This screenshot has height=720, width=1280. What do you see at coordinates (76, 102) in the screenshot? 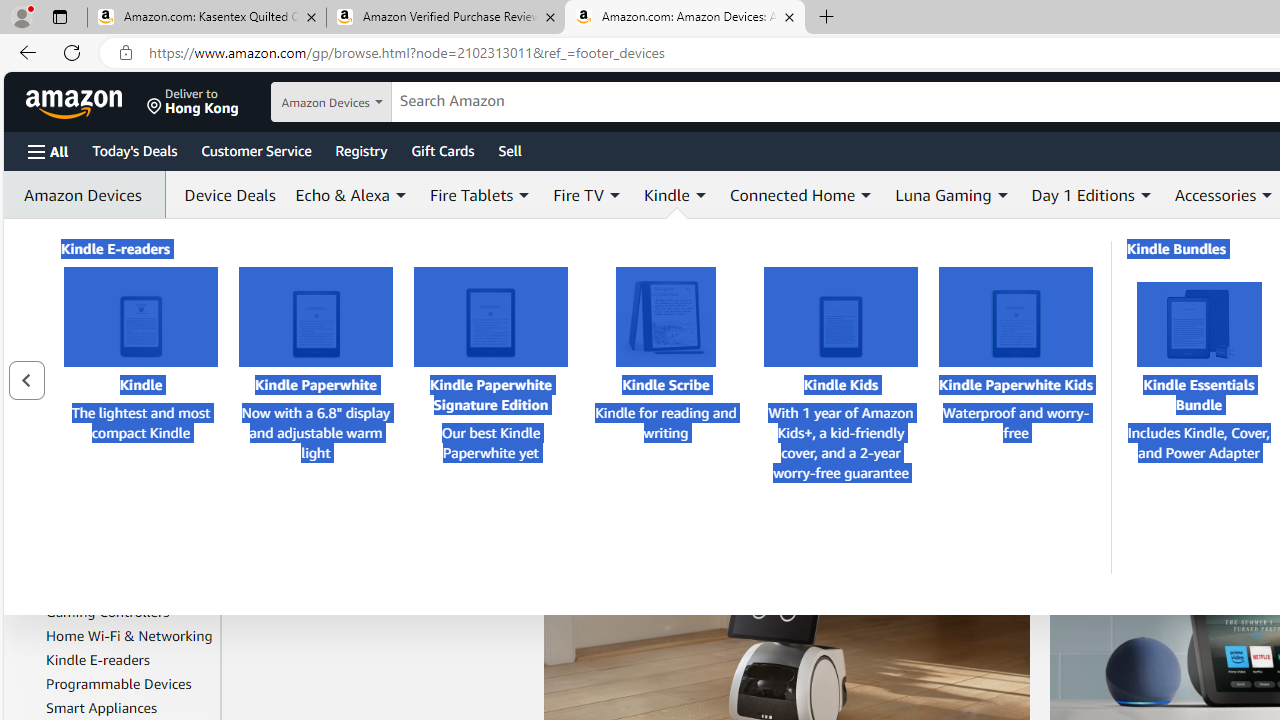
I see `Amazon` at bounding box center [76, 102].